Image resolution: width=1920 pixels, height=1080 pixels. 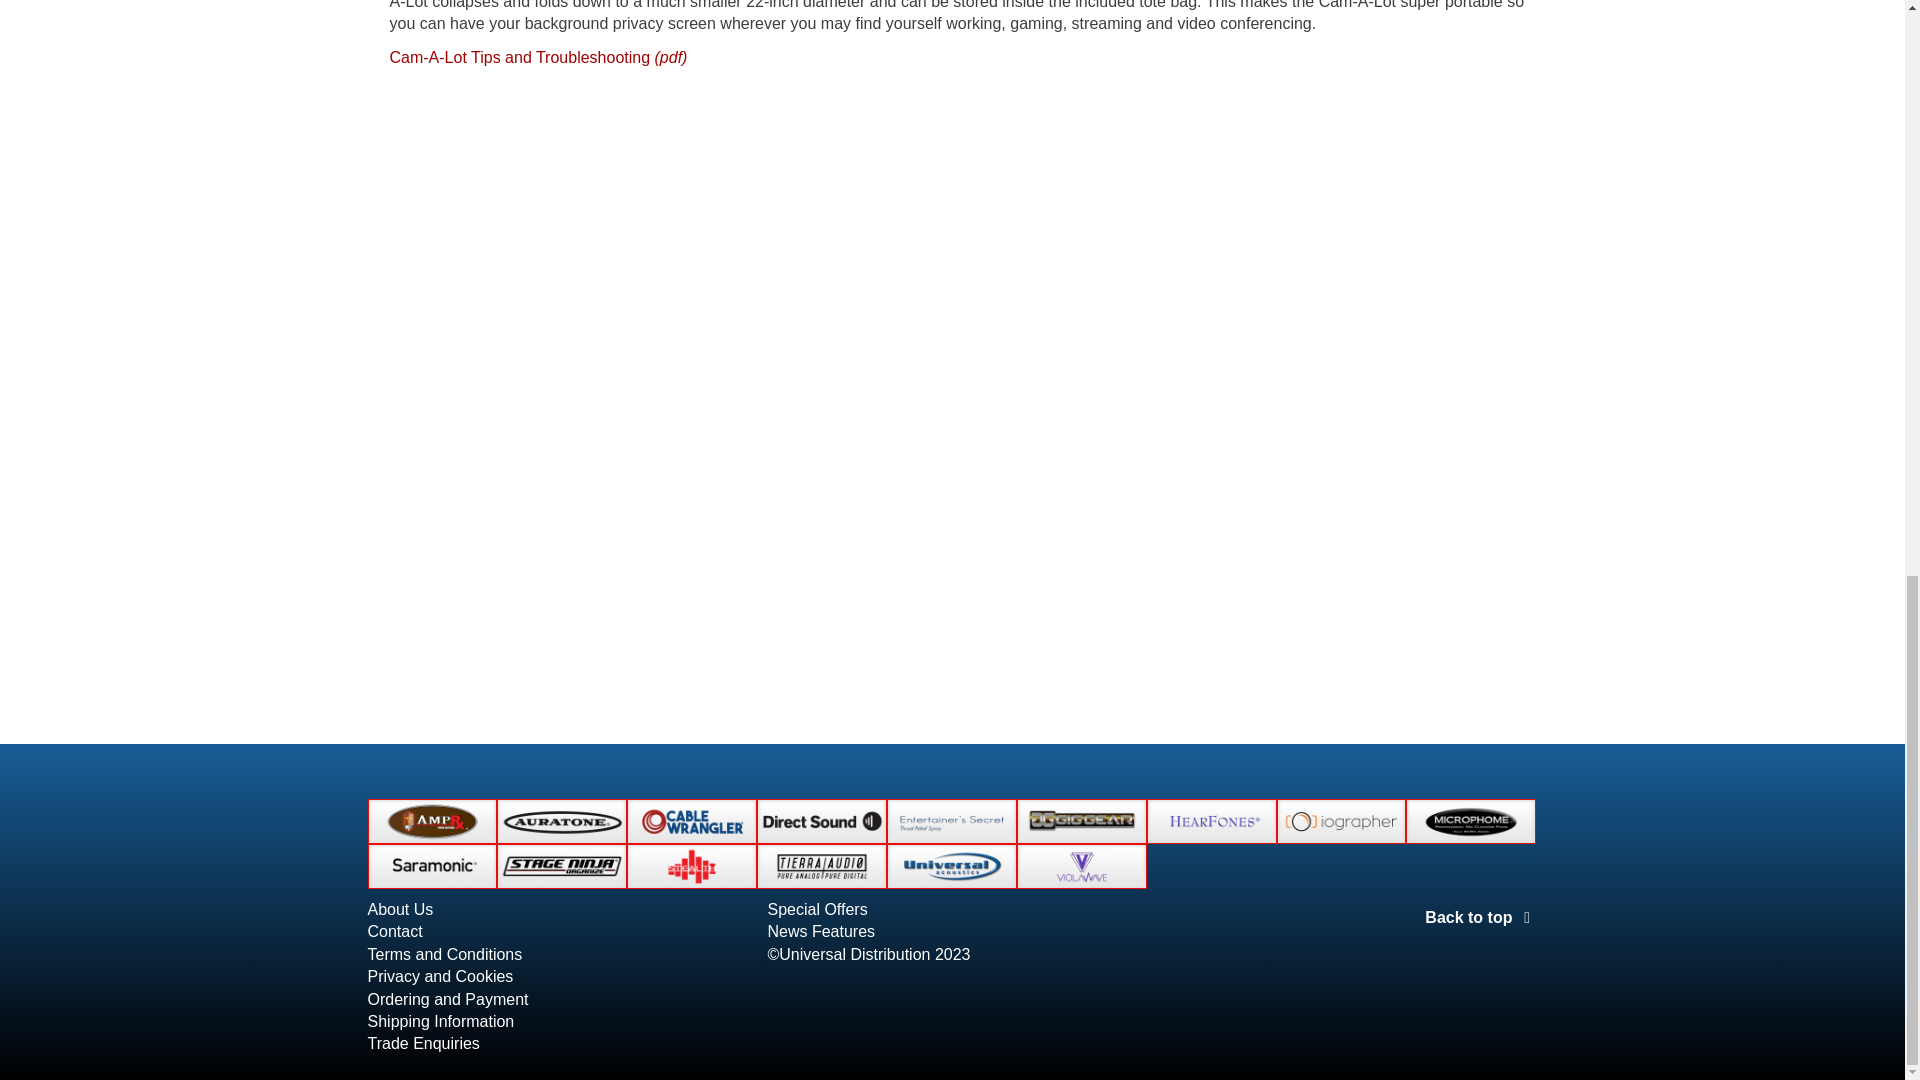 I want to click on Privacy and Cookies, so click(x=441, y=976).